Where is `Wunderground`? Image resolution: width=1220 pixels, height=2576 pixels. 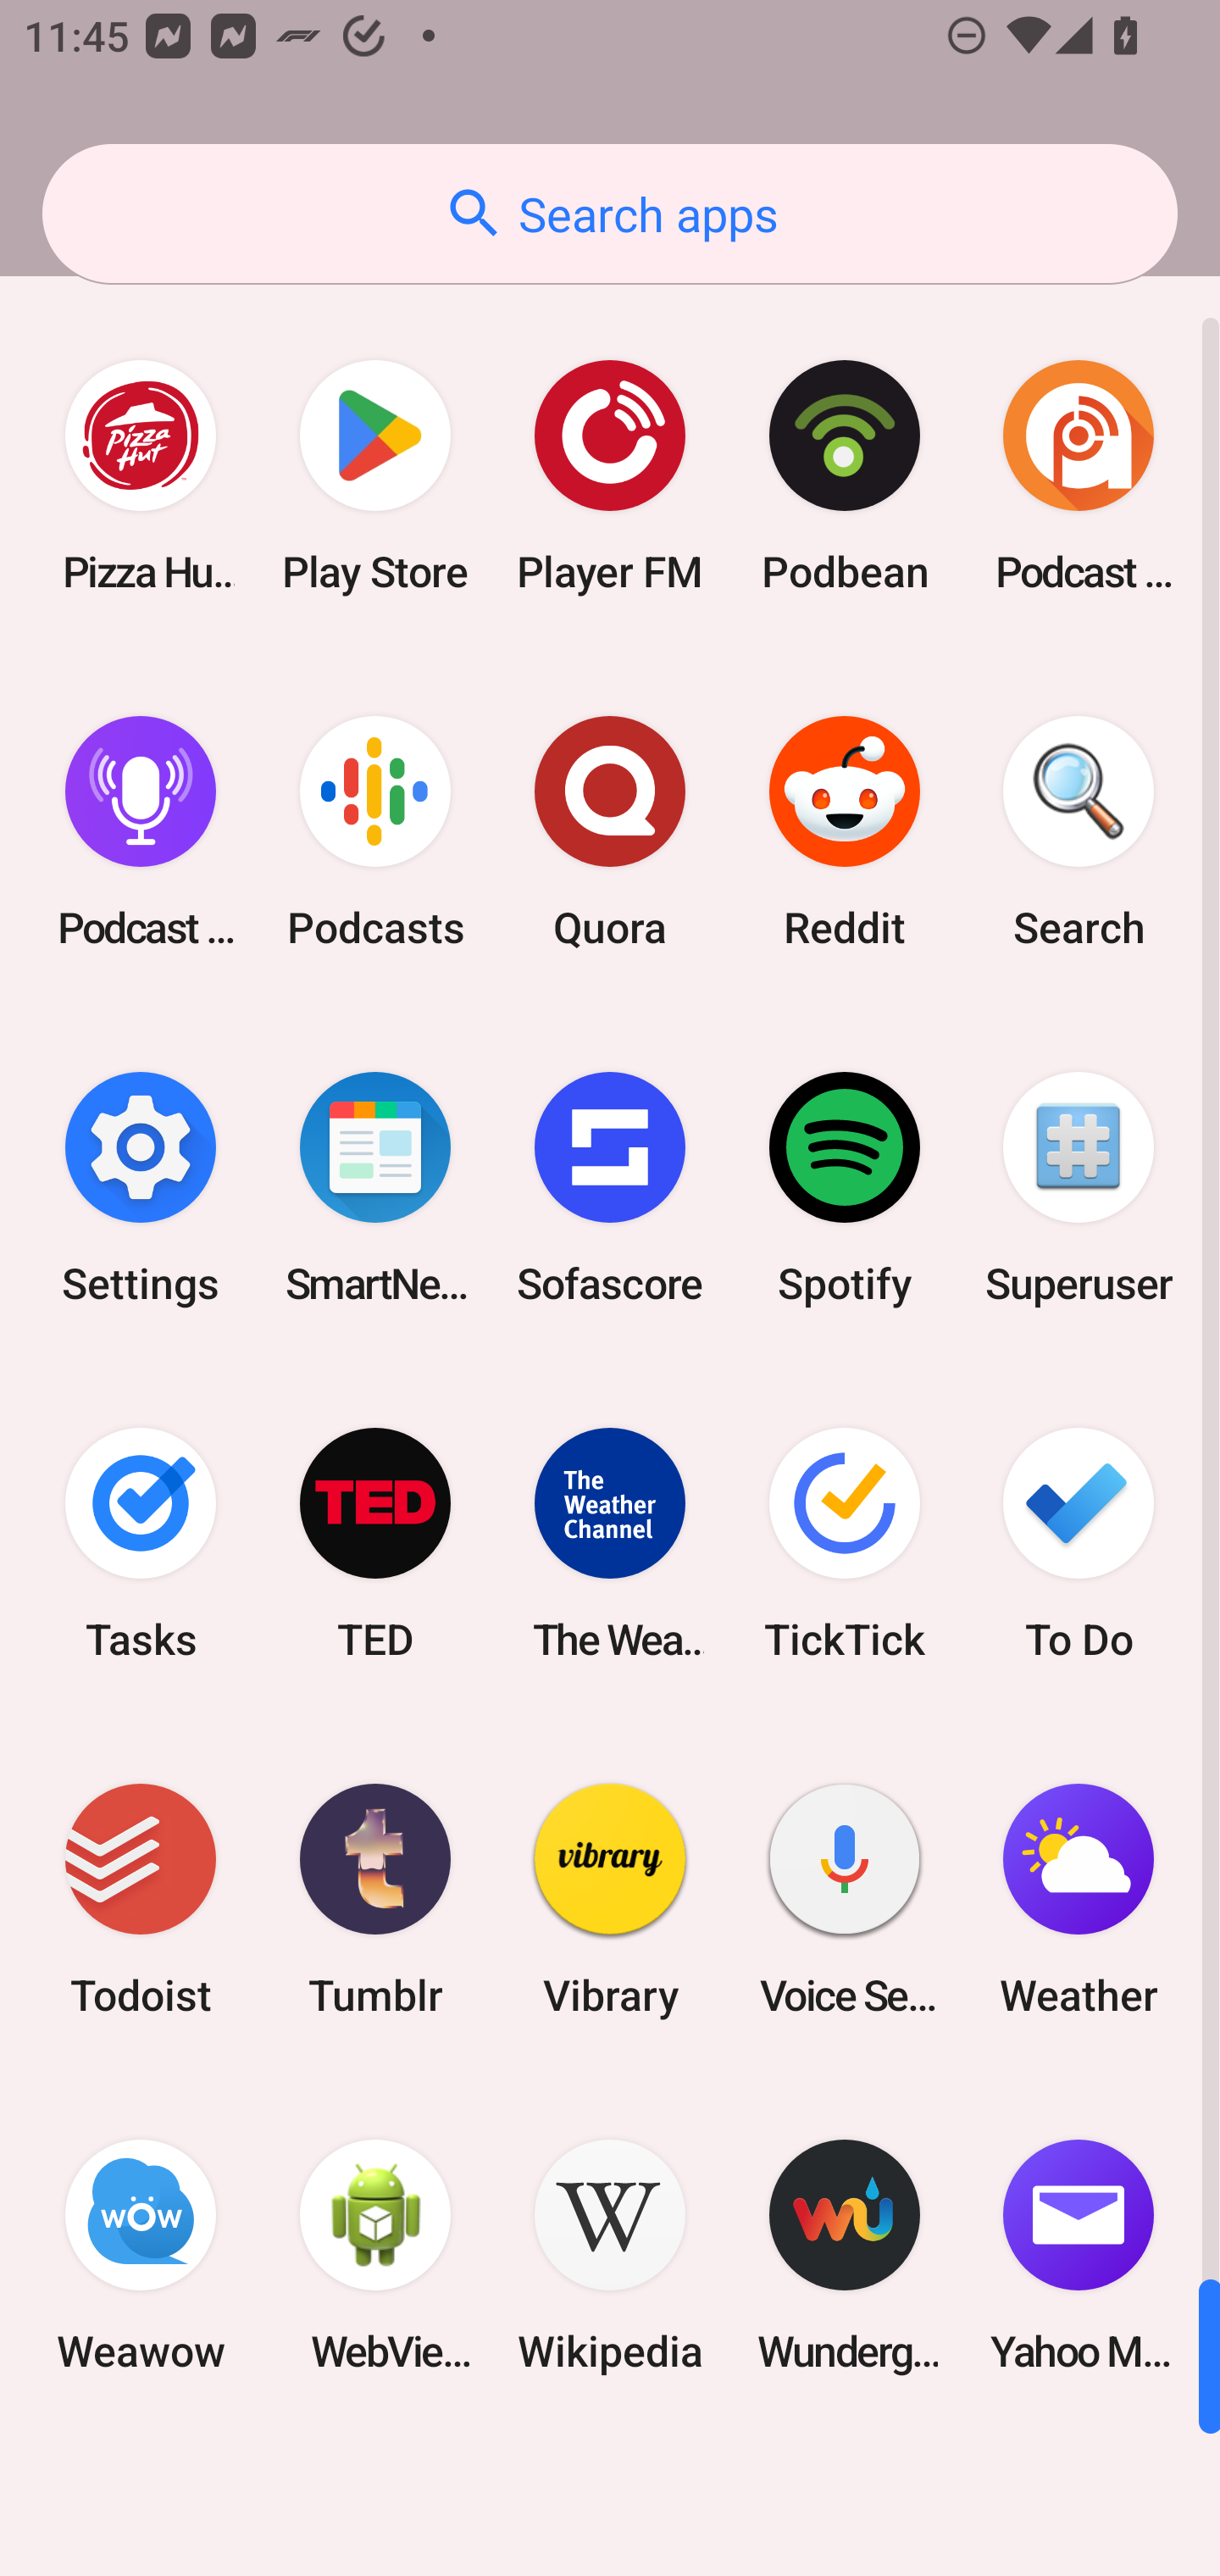 Wunderground is located at coordinates (844, 2256).